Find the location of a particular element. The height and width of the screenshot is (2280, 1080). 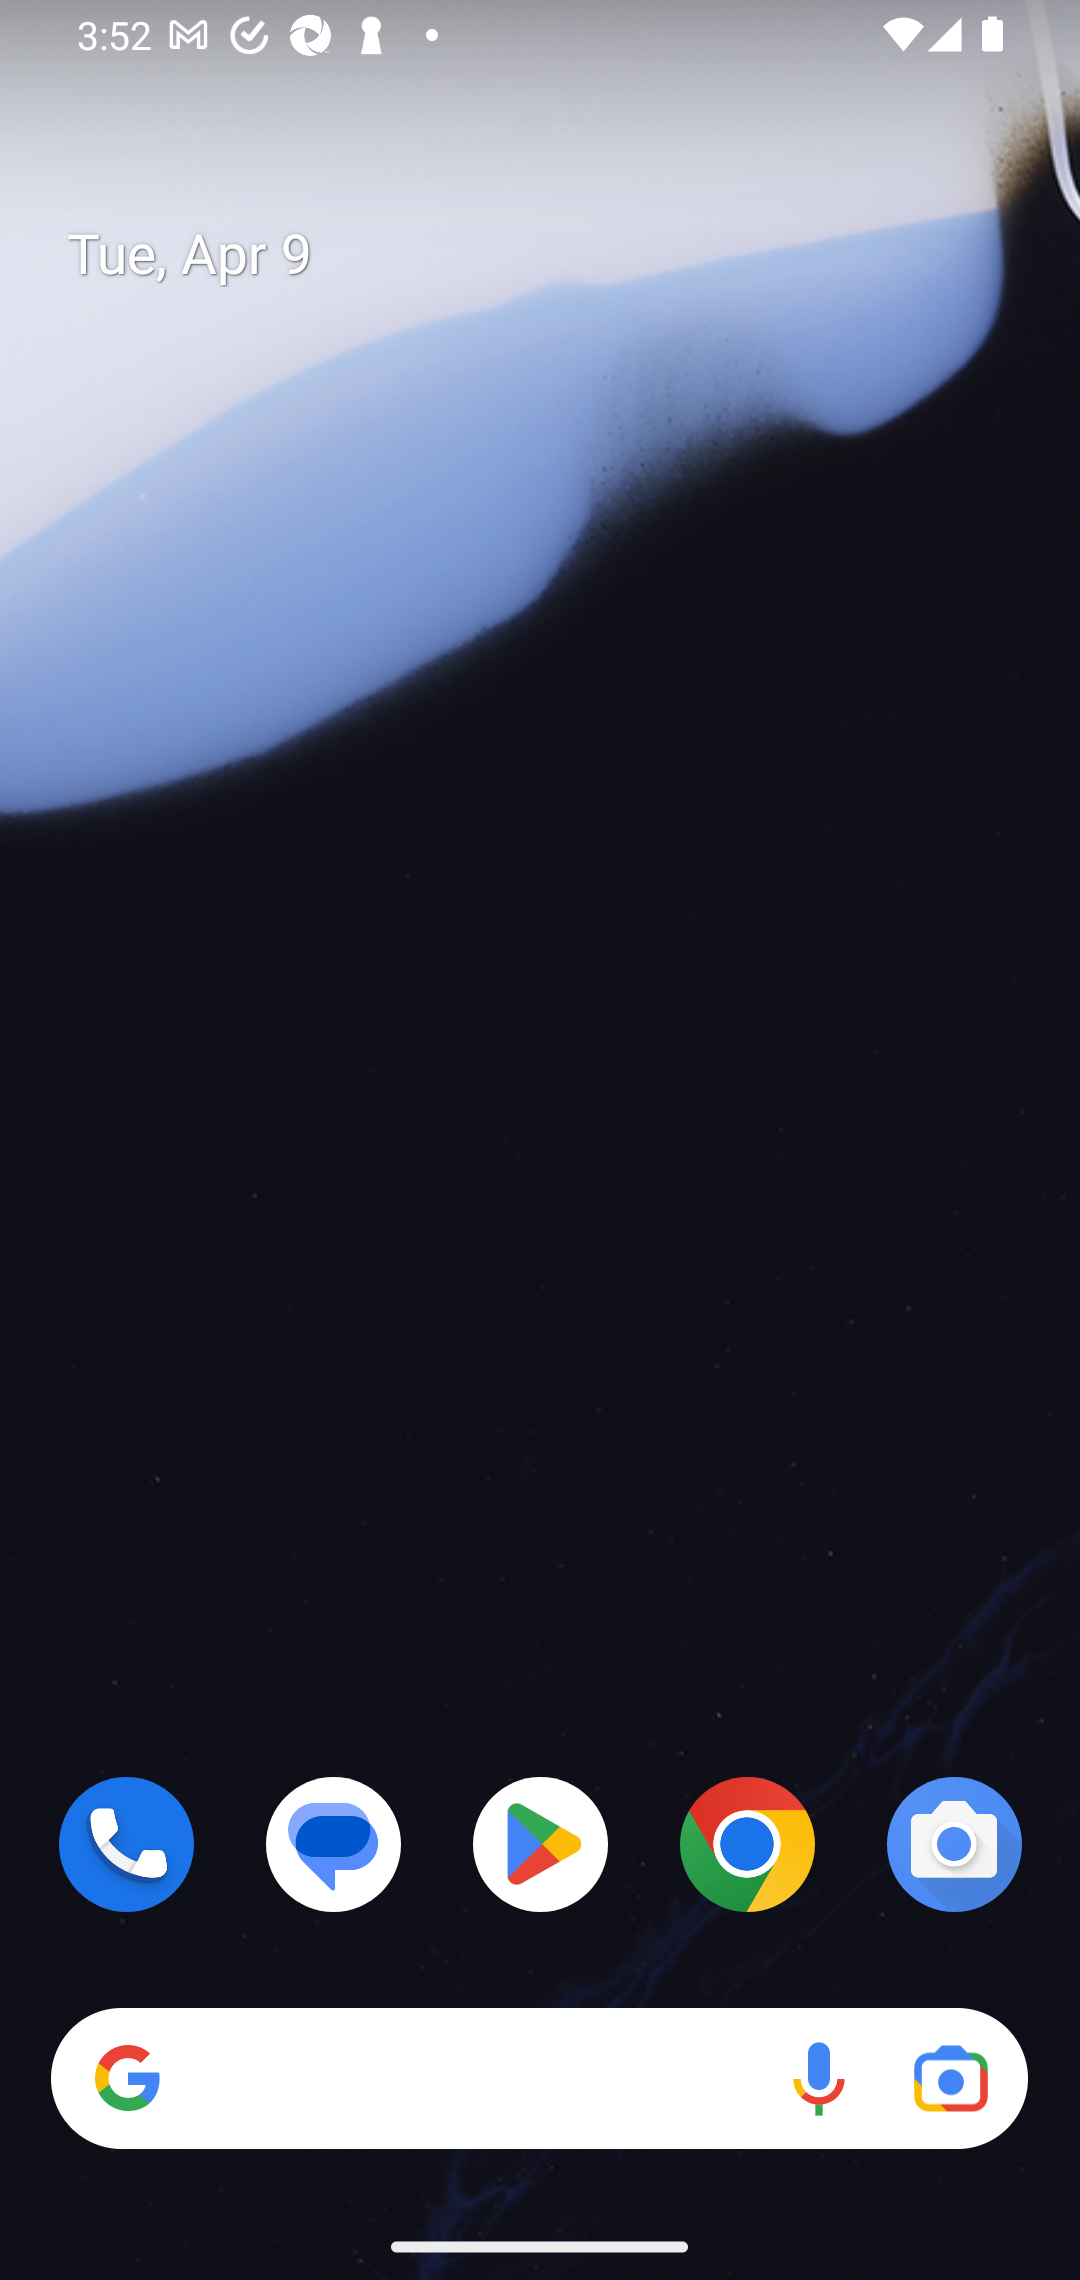

Phone is located at coordinates (126, 1844).